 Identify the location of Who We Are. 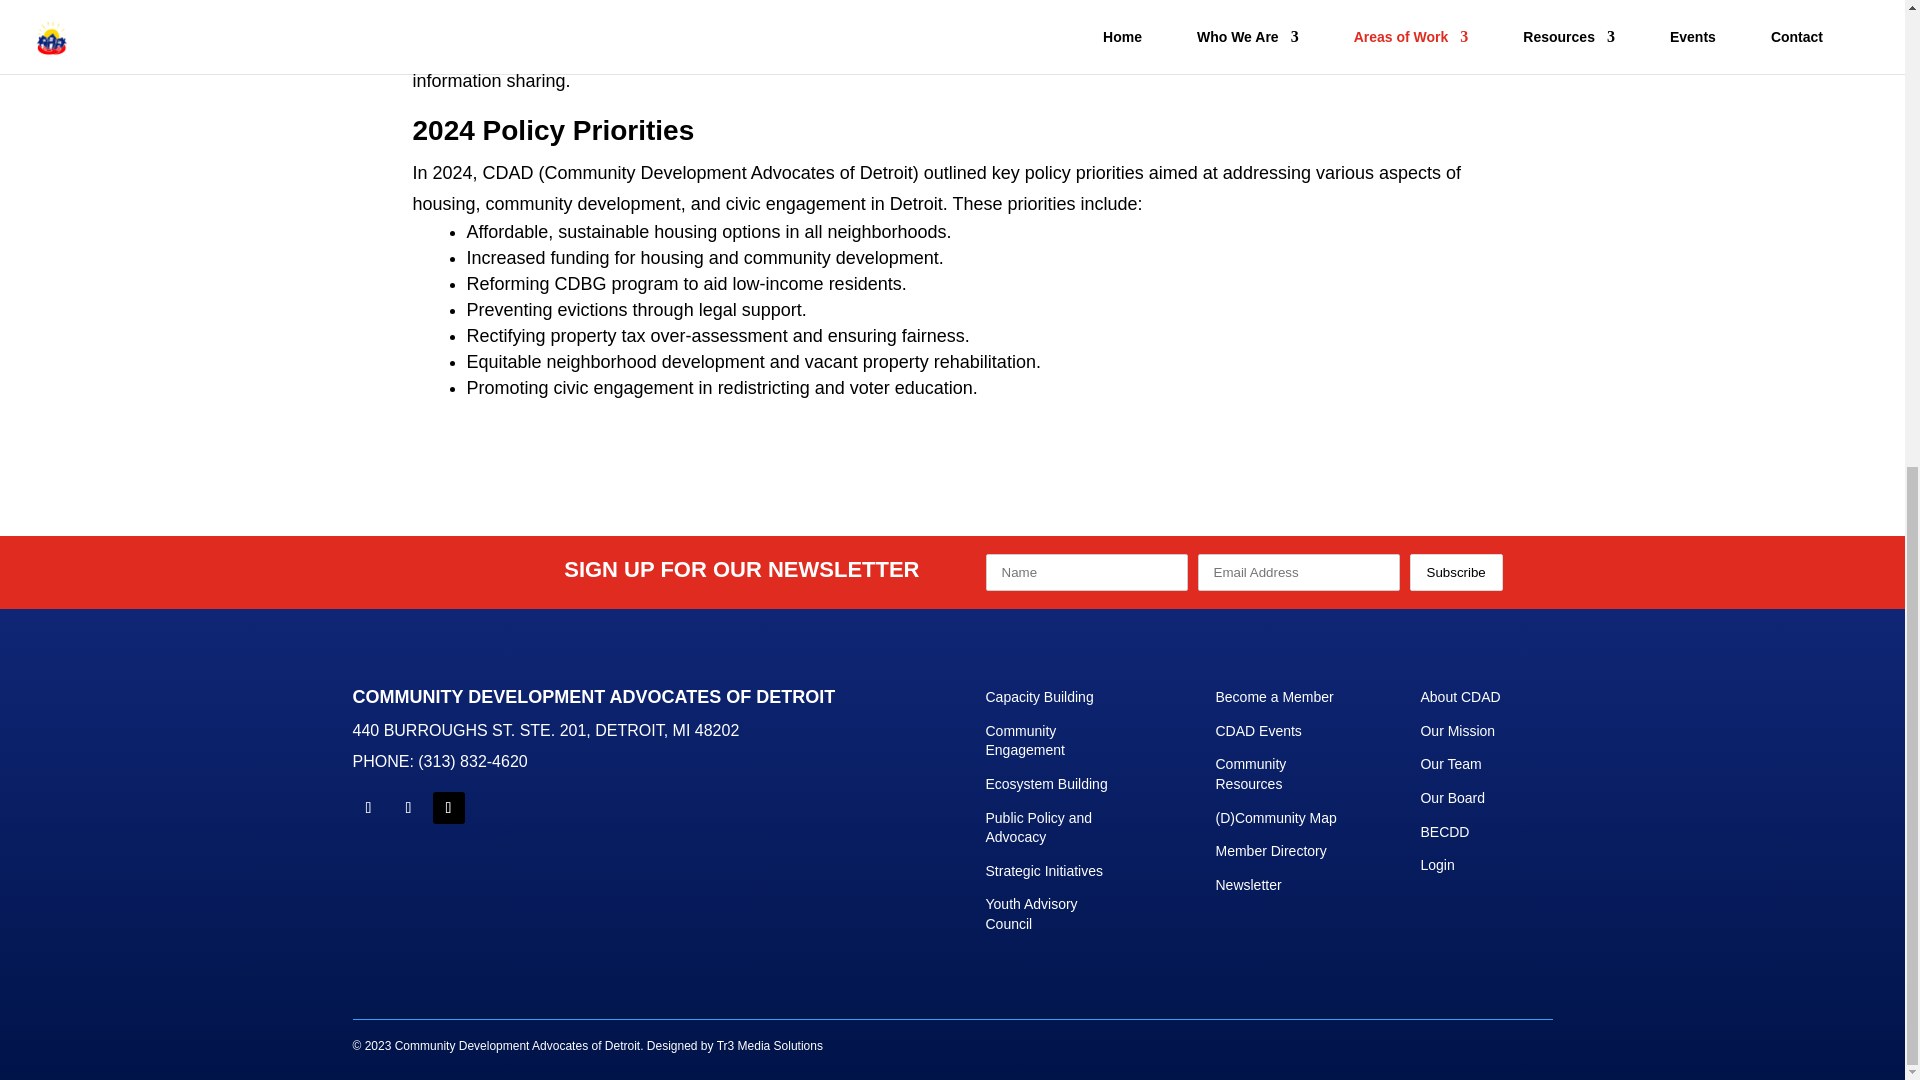
(1460, 697).